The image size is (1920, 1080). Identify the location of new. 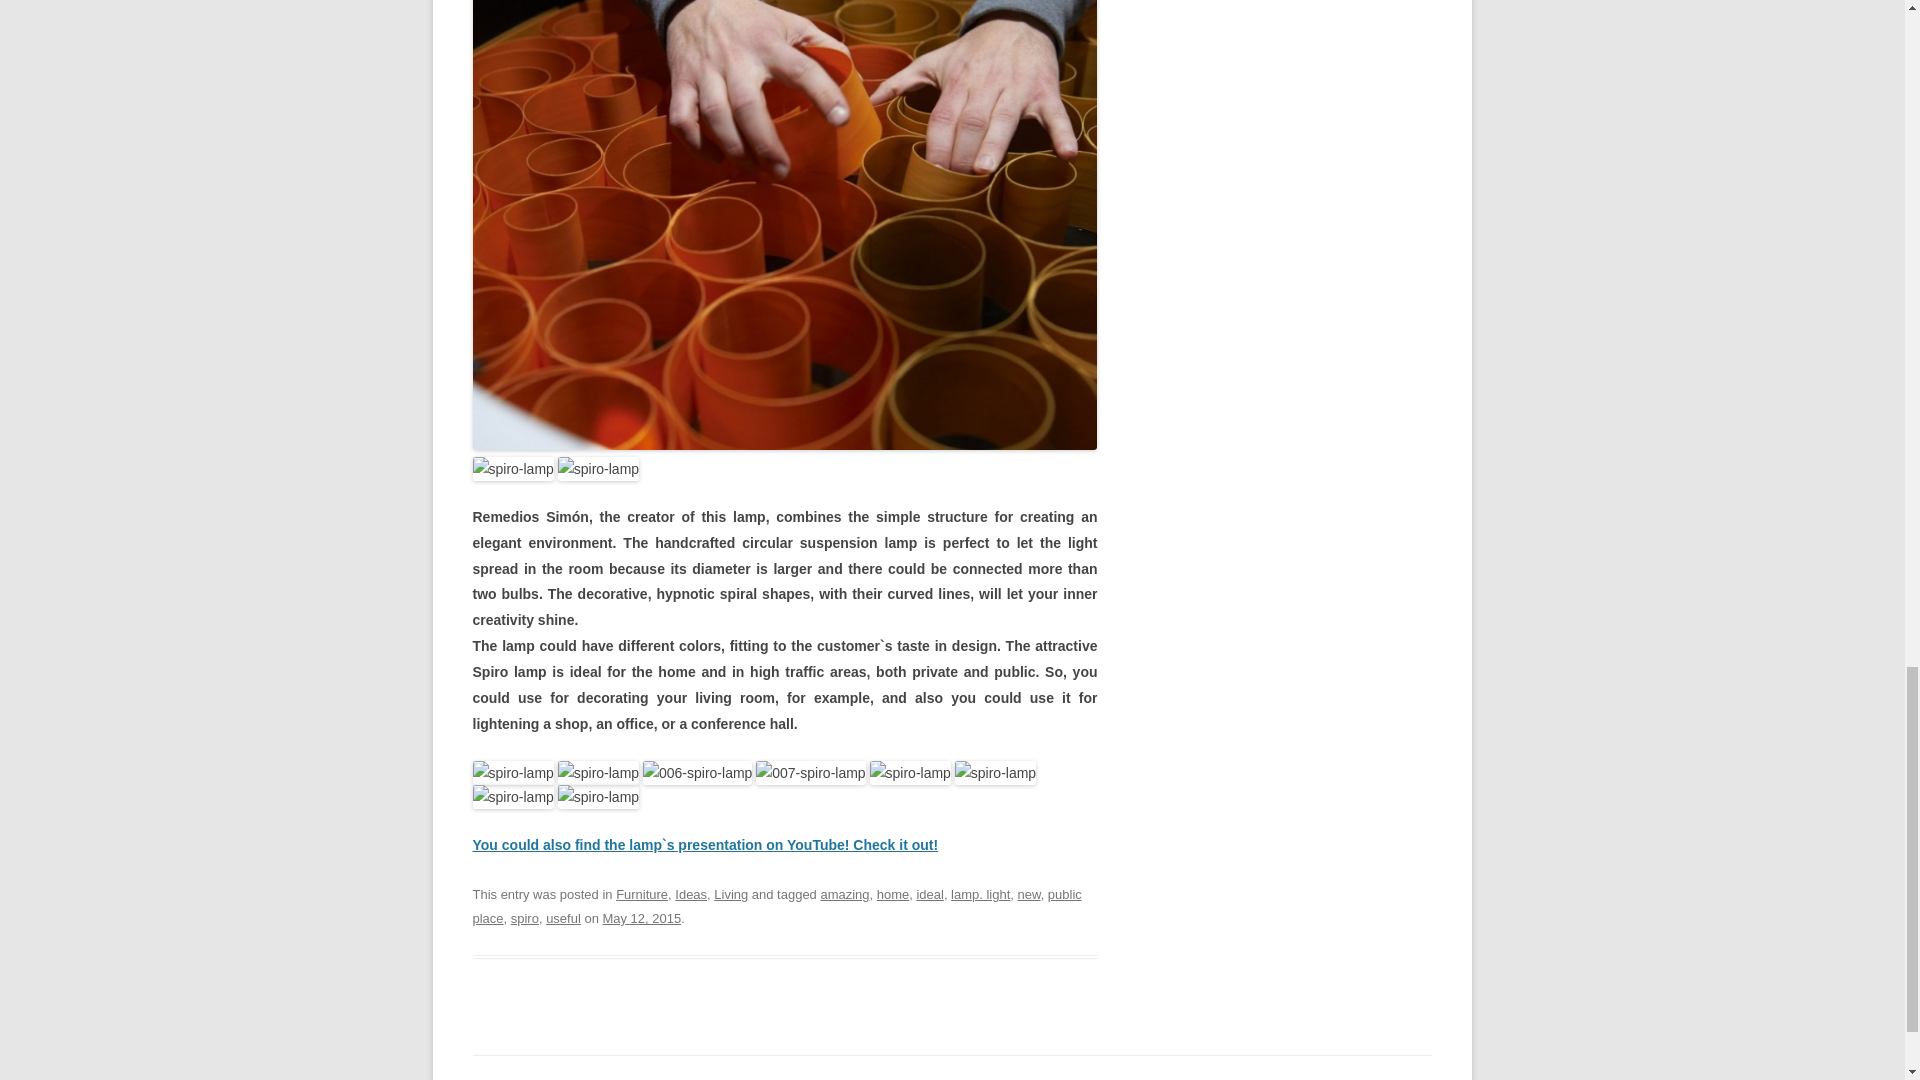
(1028, 894).